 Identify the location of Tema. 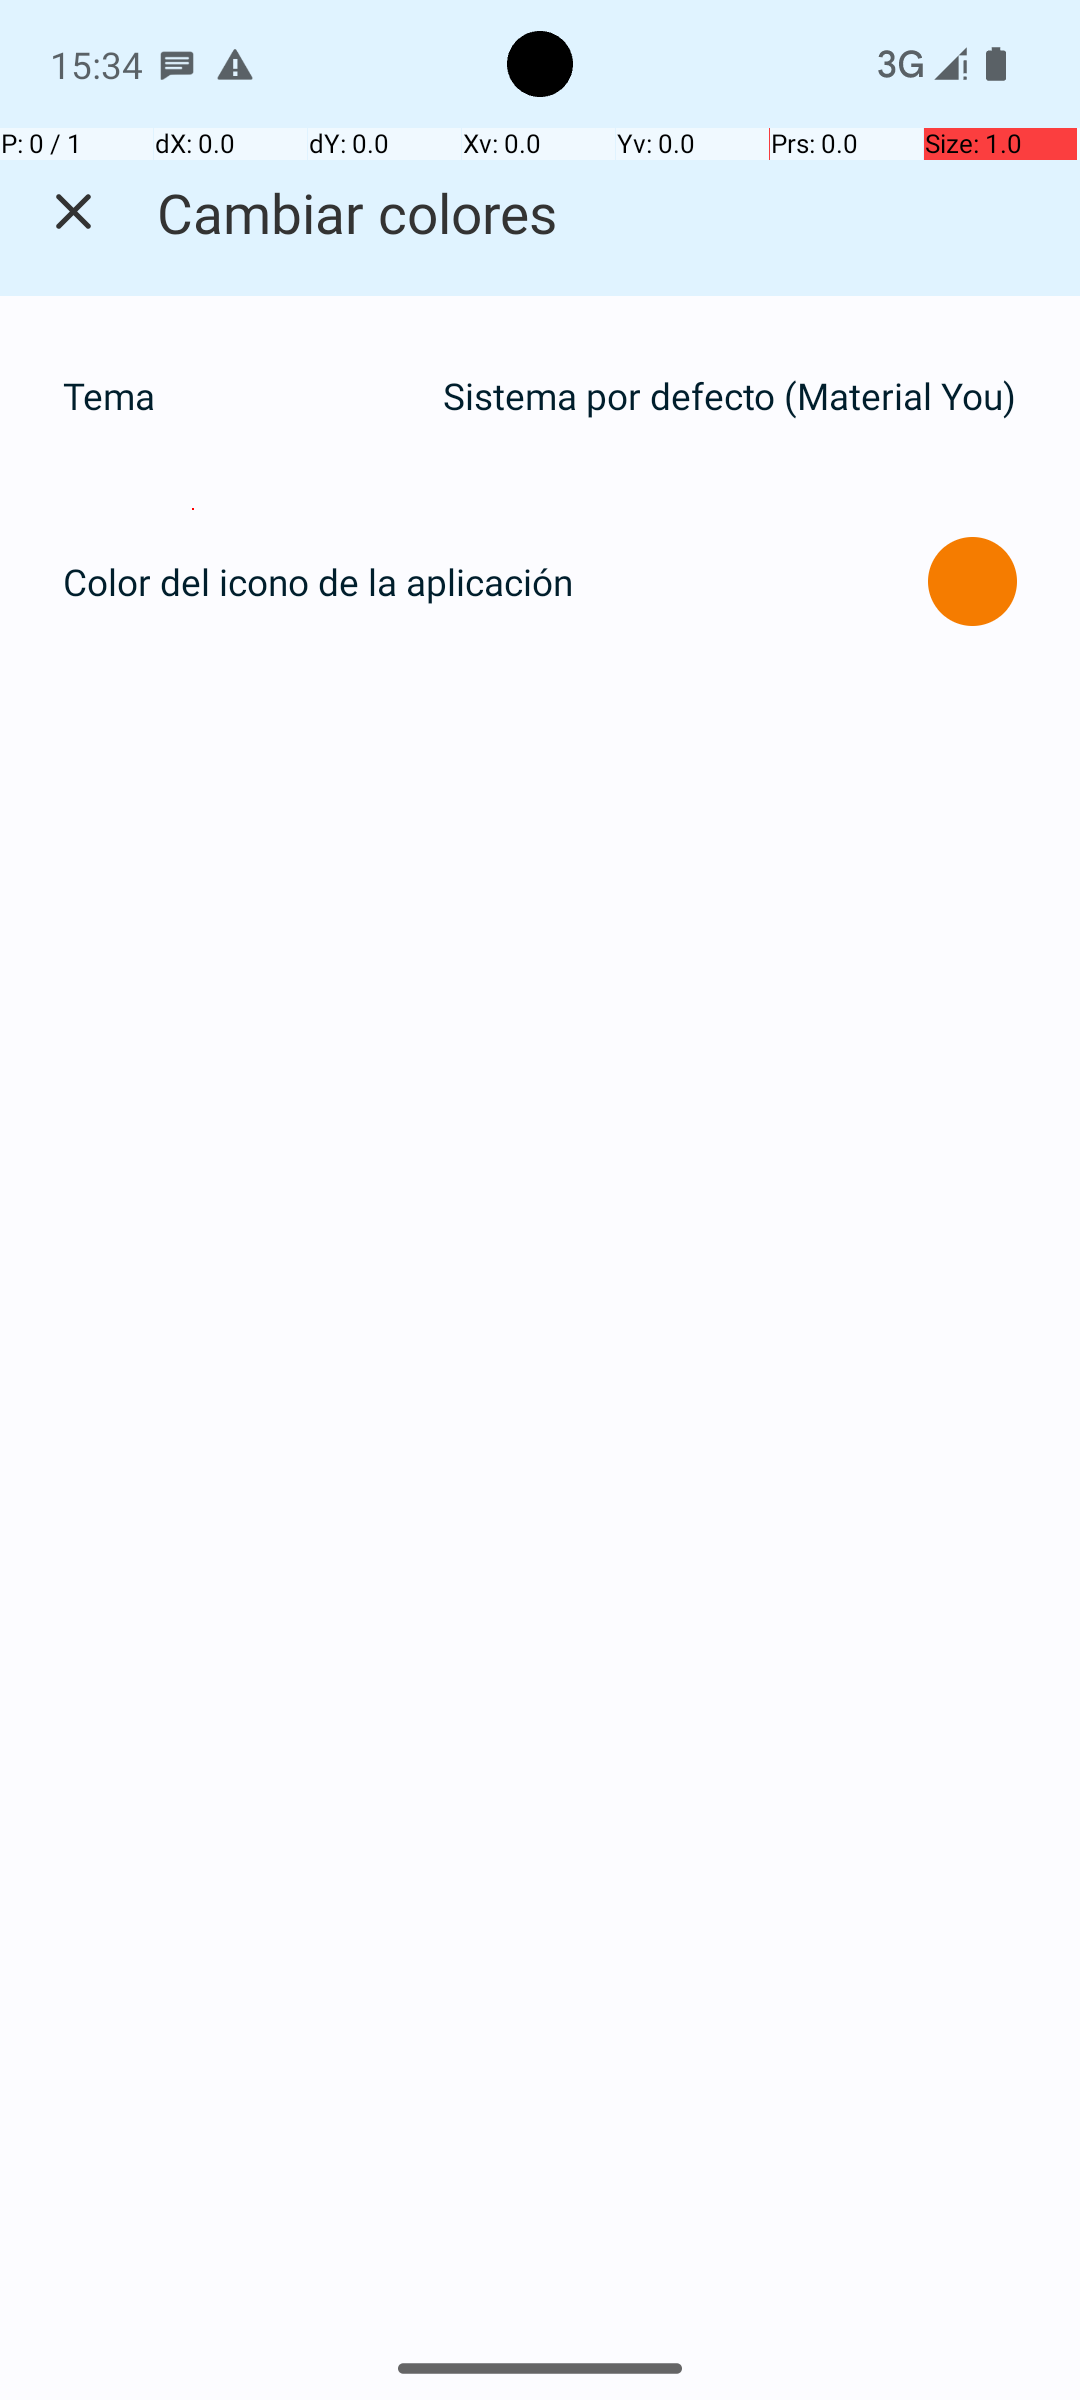
(242, 396).